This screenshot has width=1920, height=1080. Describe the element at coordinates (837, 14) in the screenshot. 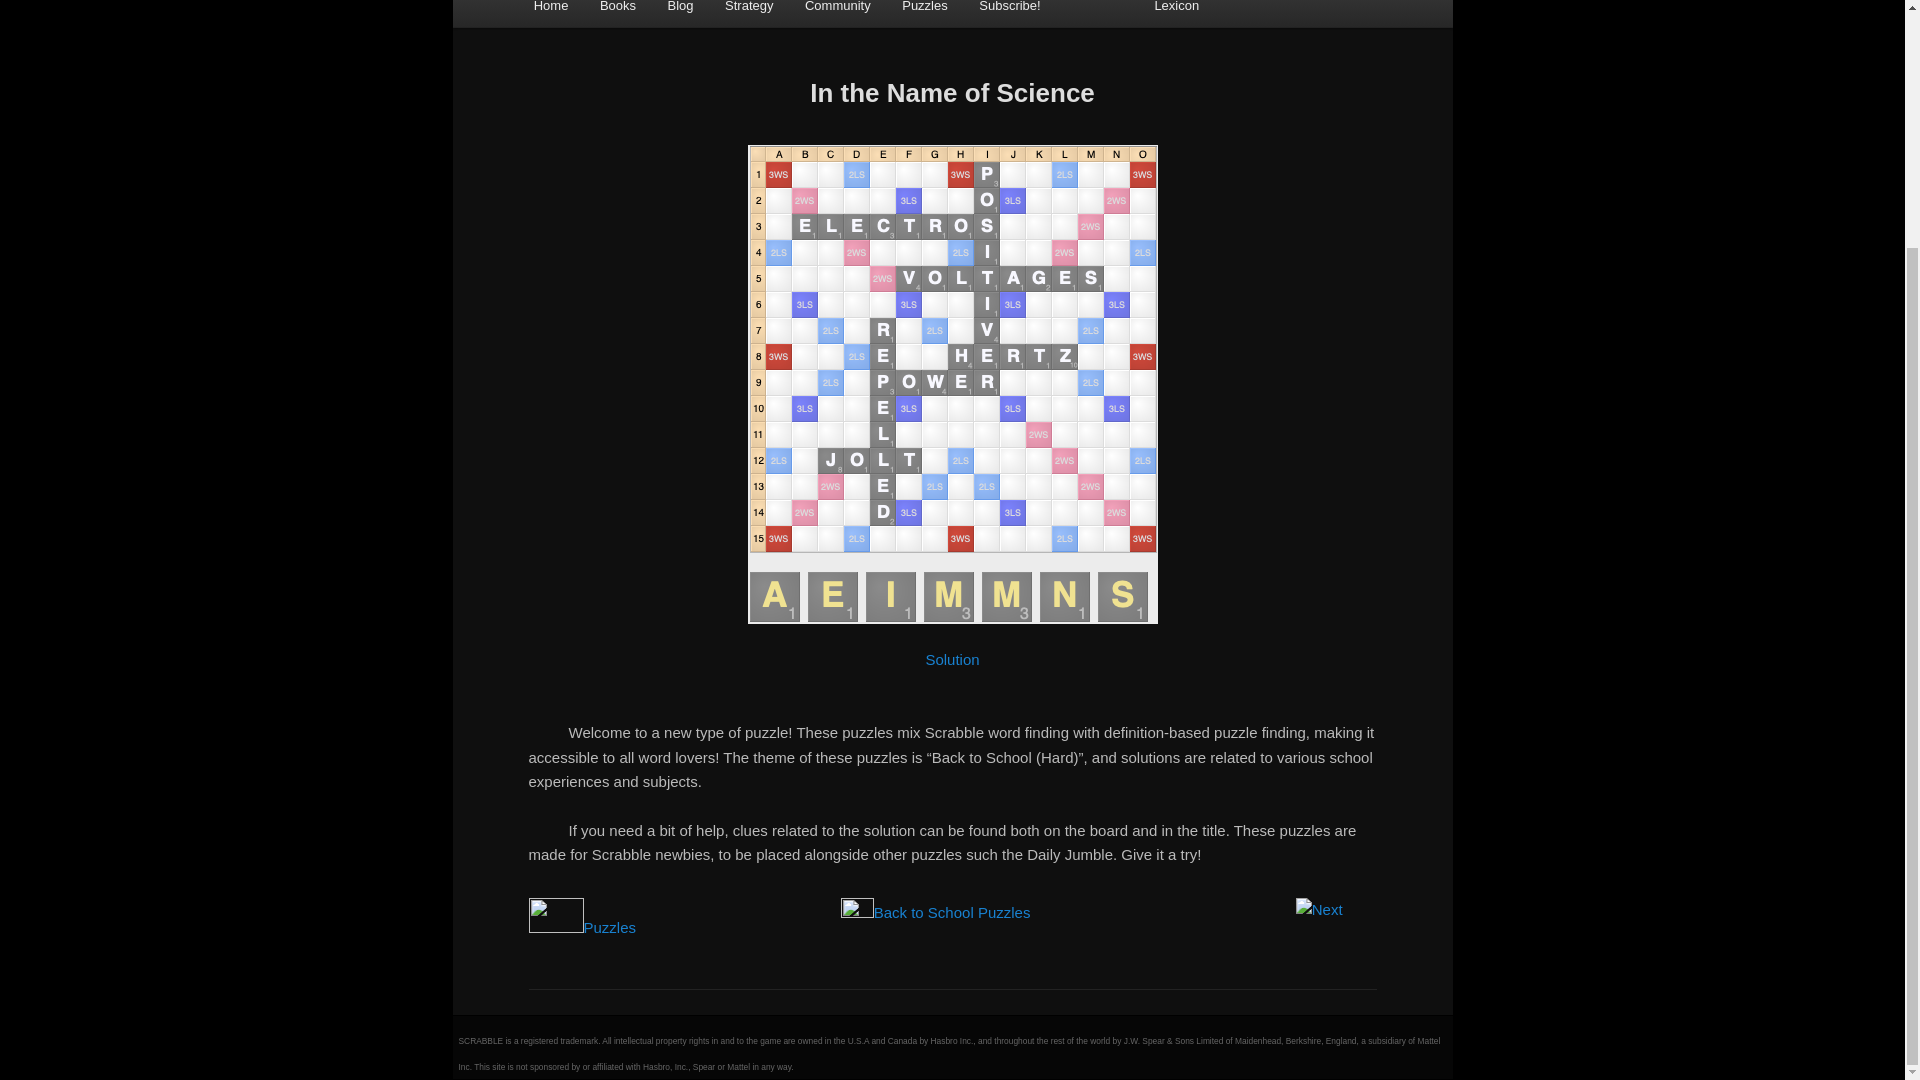

I see `Community` at that location.